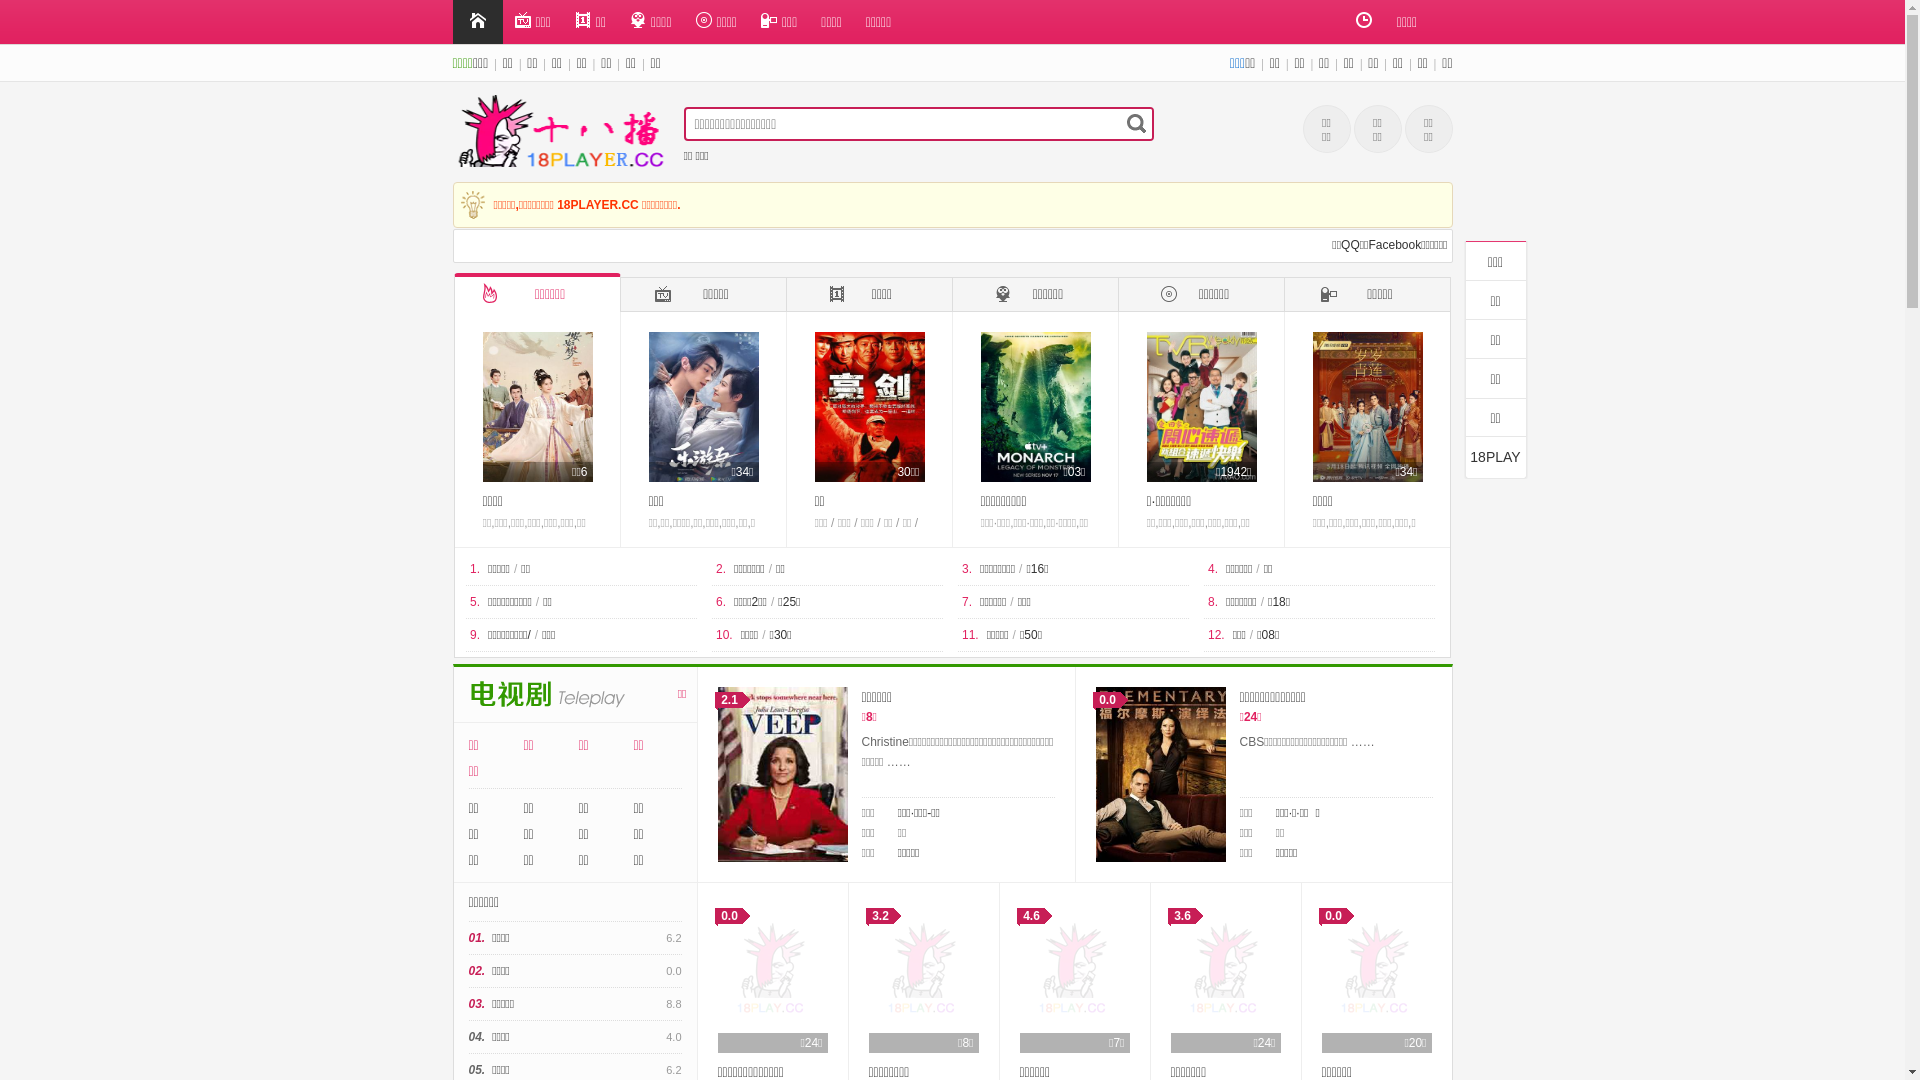 The width and height of the screenshot is (1920, 1080). Describe the element at coordinates (1161, 774) in the screenshot. I see `0.0` at that location.